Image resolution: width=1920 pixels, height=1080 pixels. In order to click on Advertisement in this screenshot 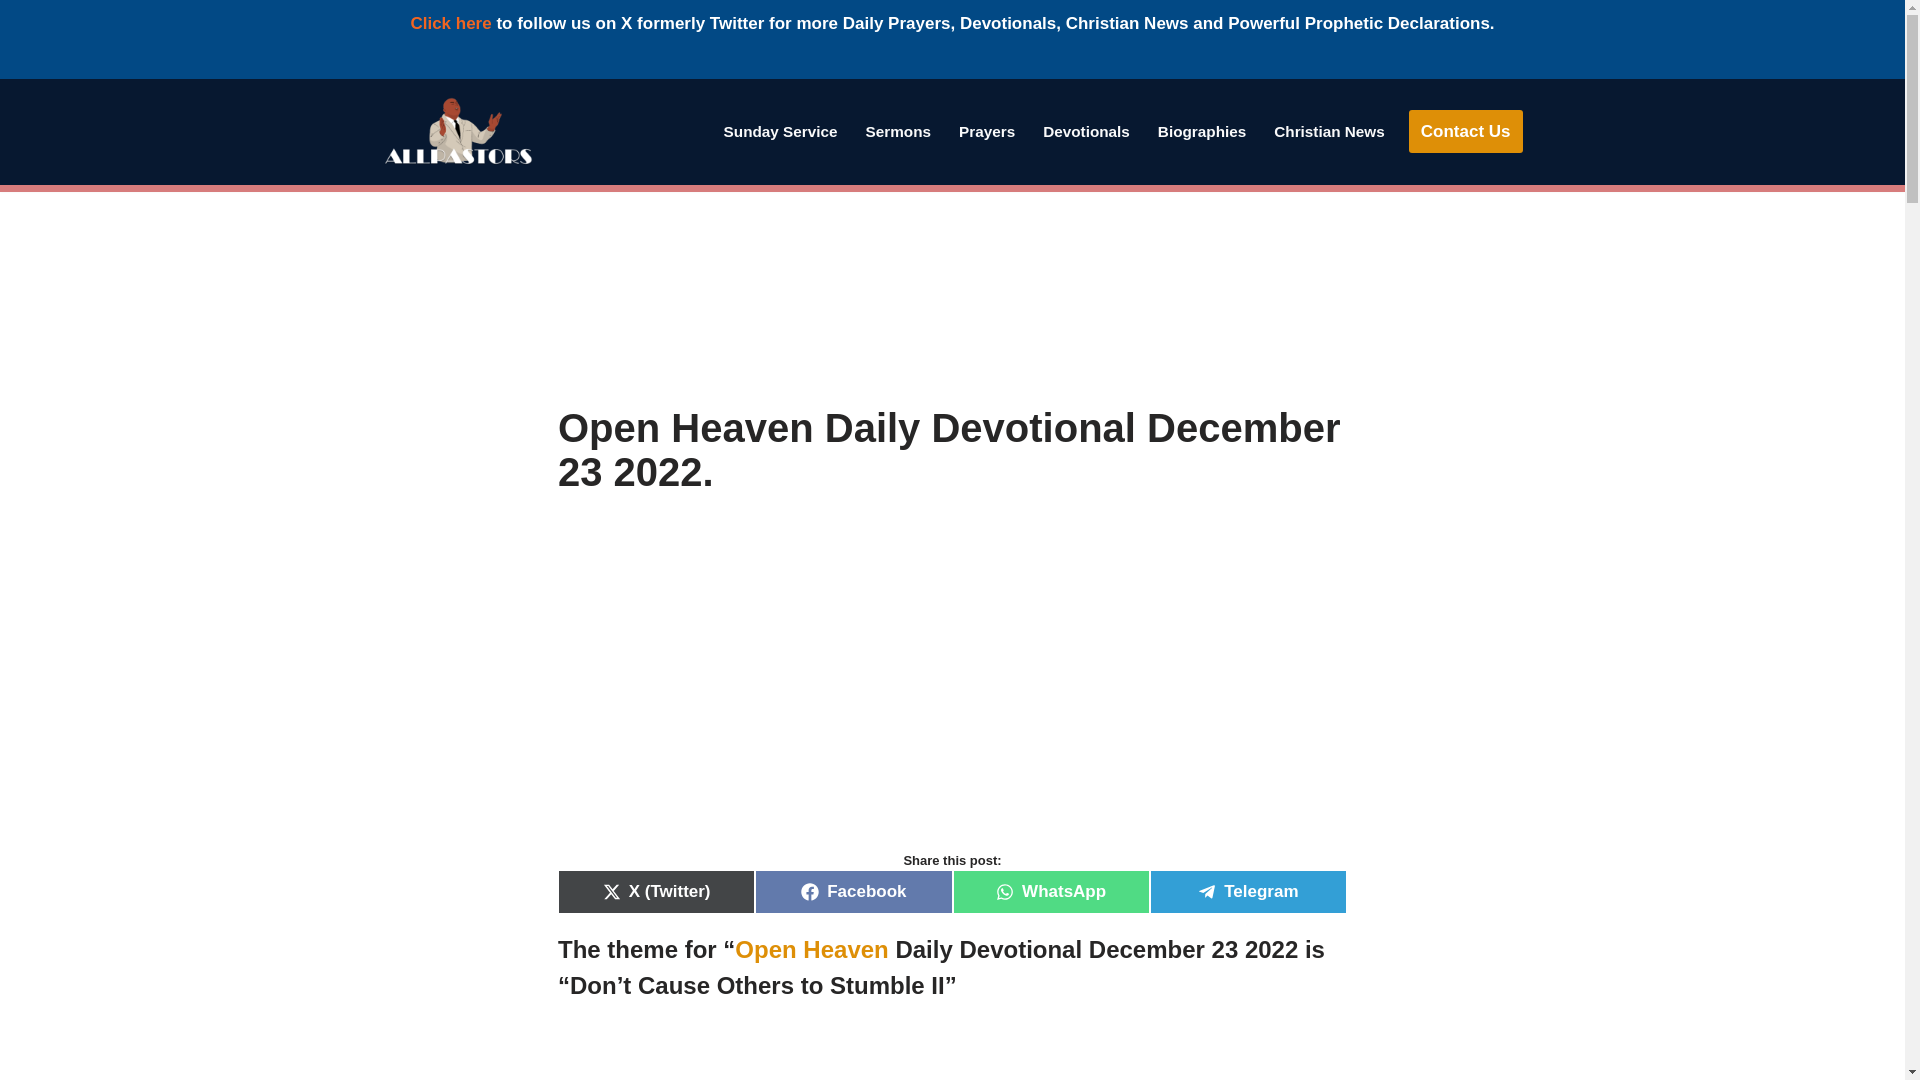, I will do `click(952, 694)`.